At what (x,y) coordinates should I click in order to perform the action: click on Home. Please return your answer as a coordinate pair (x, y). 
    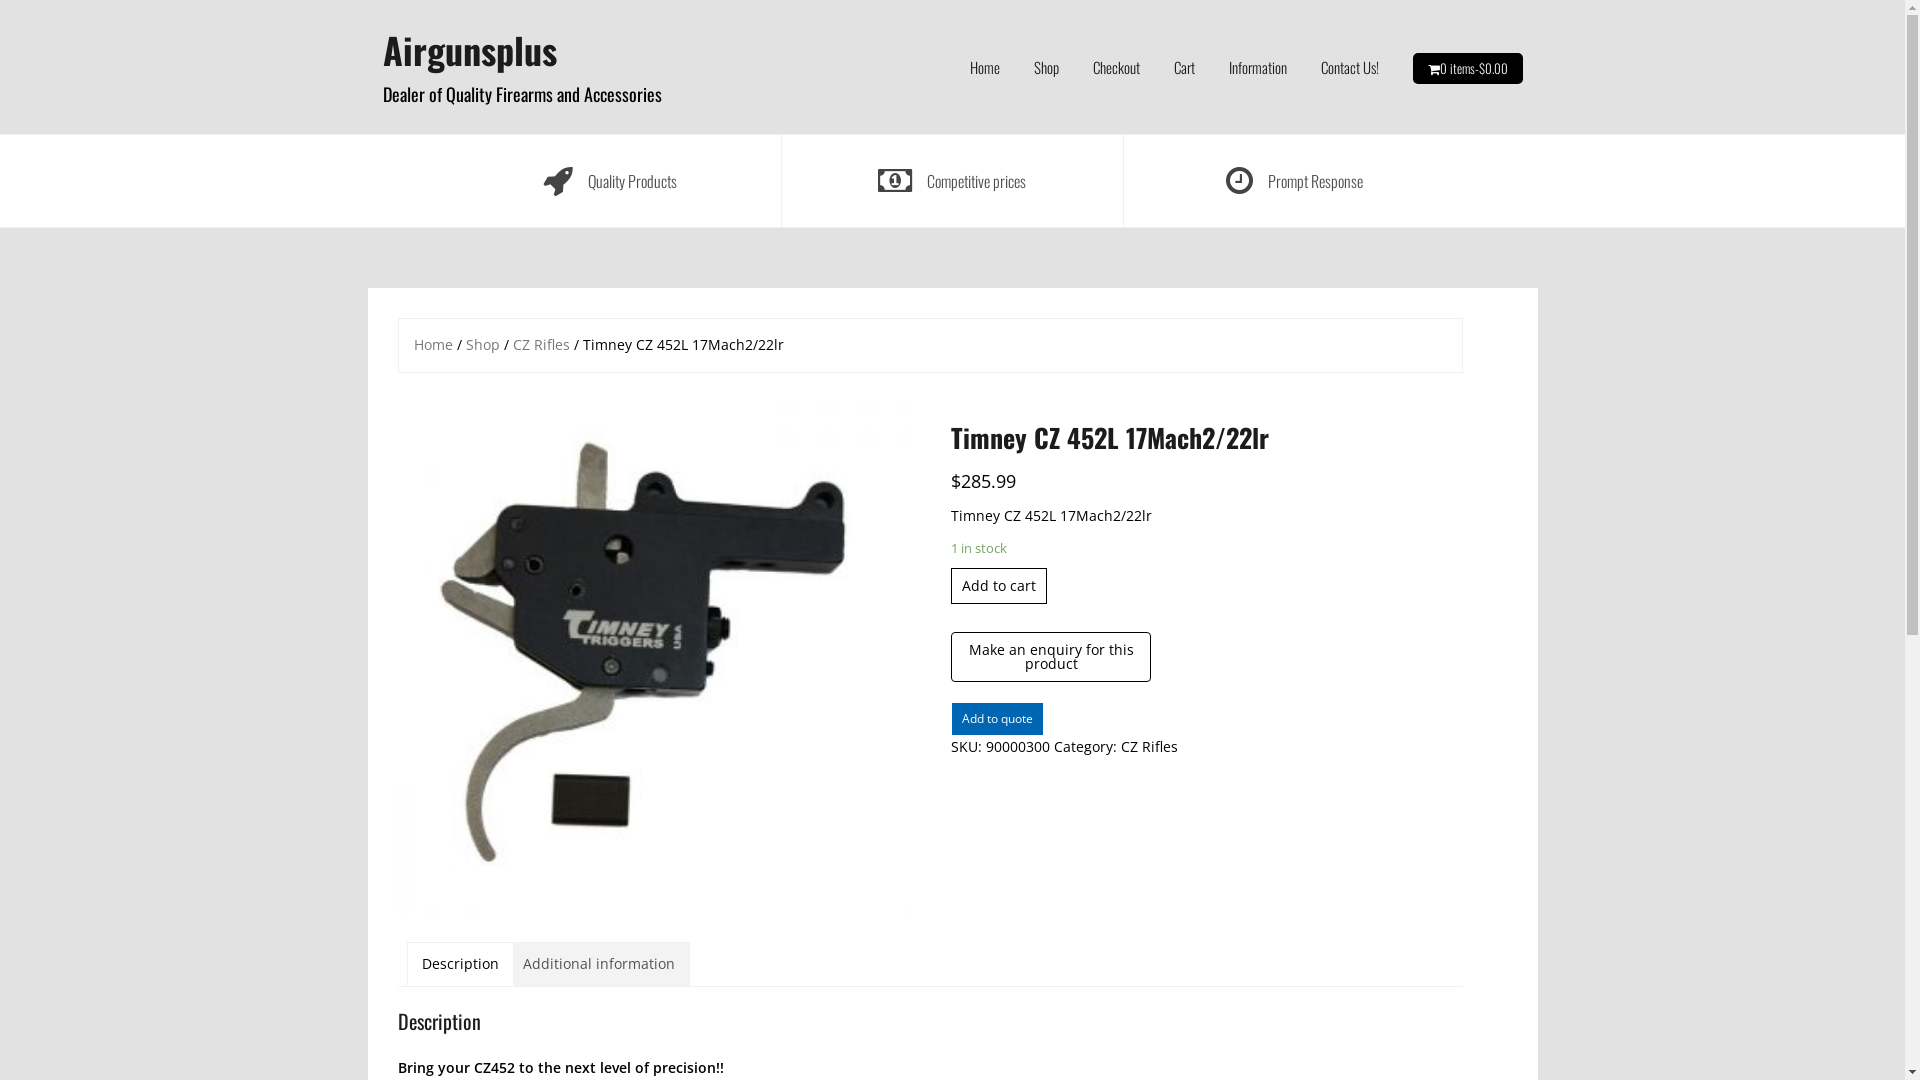
    Looking at the image, I should click on (434, 344).